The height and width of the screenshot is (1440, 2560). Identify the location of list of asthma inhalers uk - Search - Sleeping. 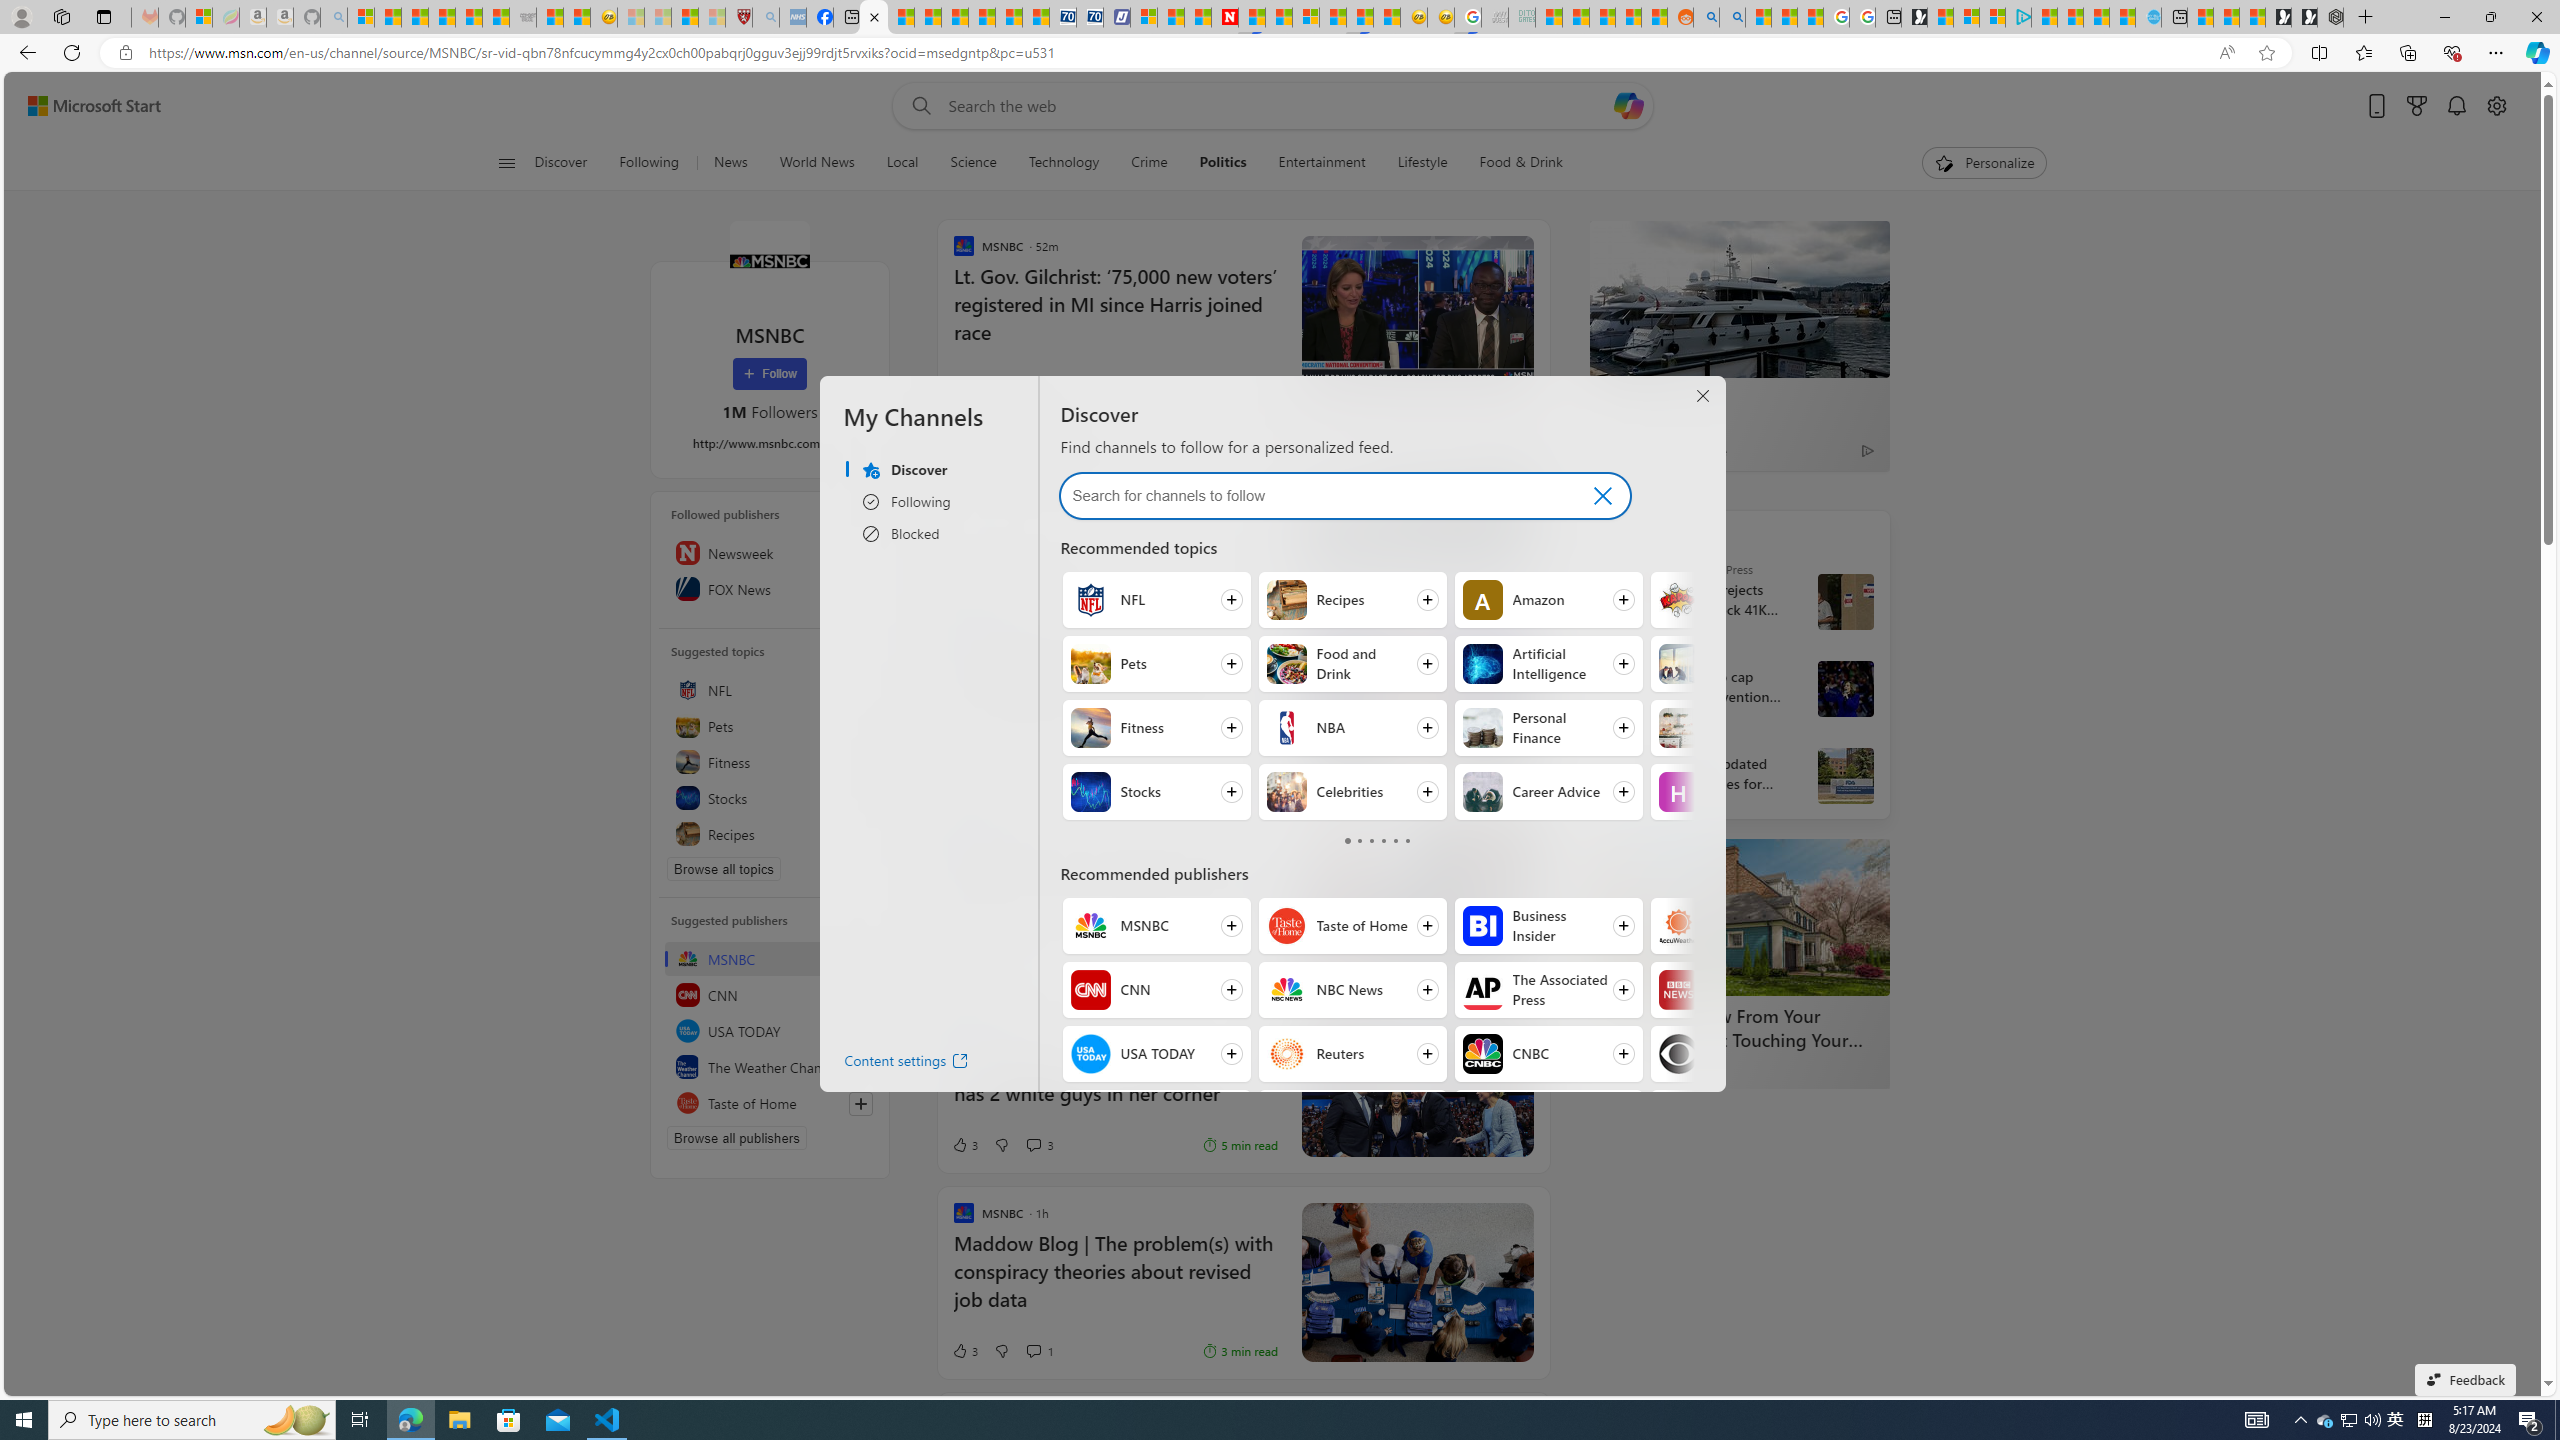
(766, 17).